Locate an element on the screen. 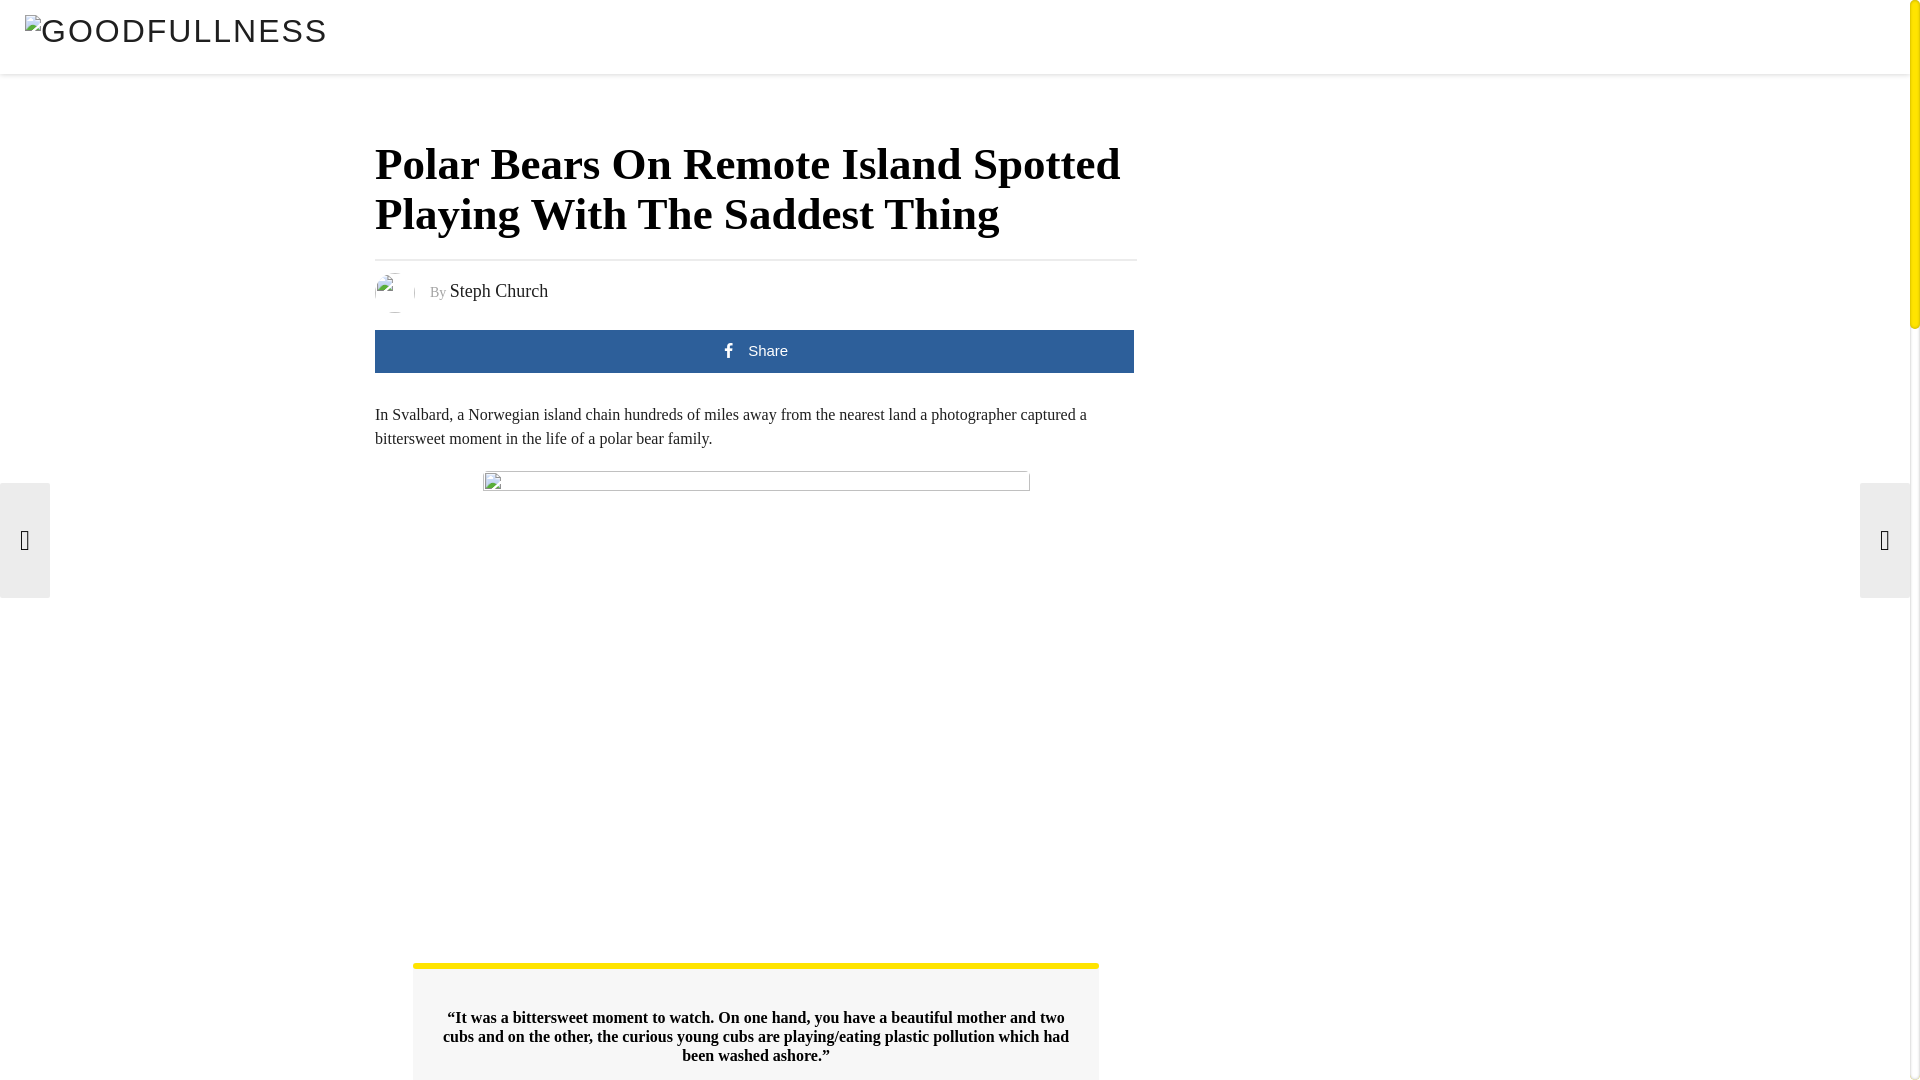 Image resolution: width=1920 pixels, height=1080 pixels. Steph Church is located at coordinates (499, 290).